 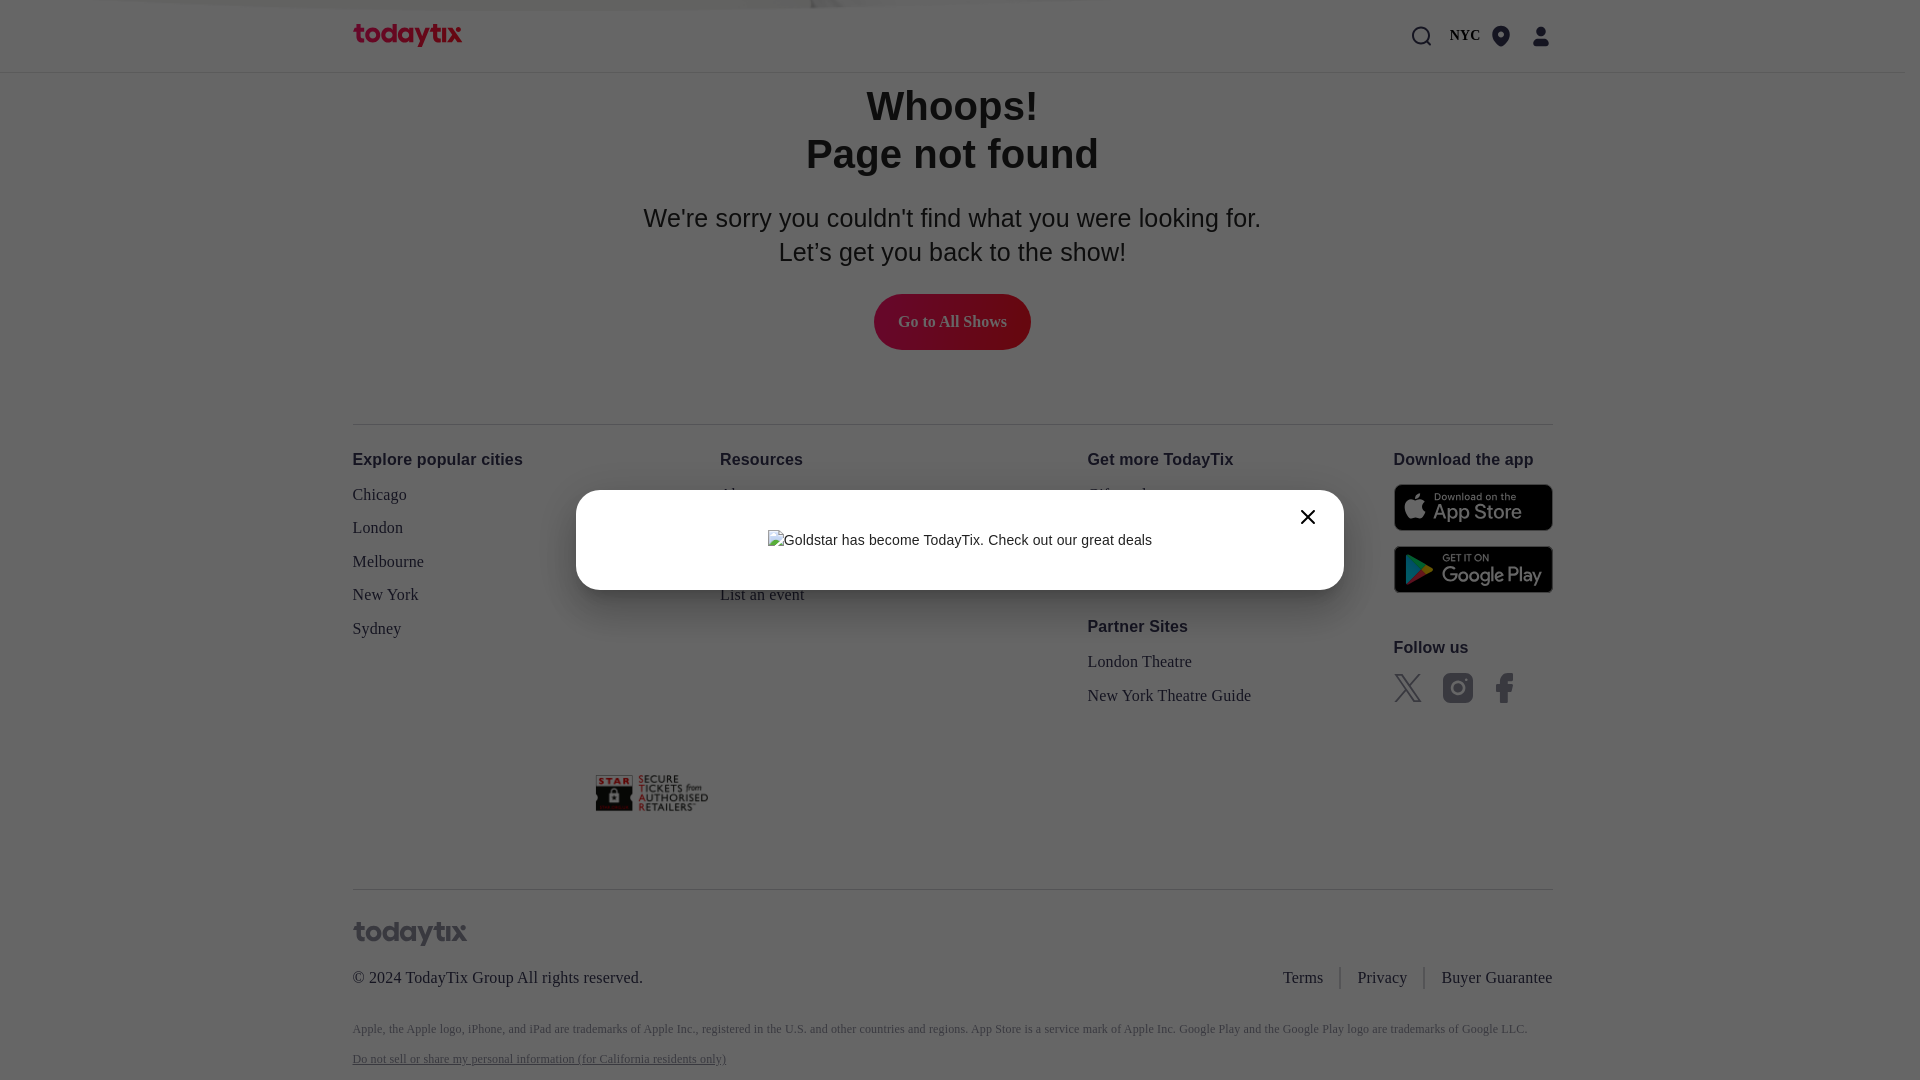 What do you see at coordinates (952, 321) in the screenshot?
I see `Go to All Shows` at bounding box center [952, 321].